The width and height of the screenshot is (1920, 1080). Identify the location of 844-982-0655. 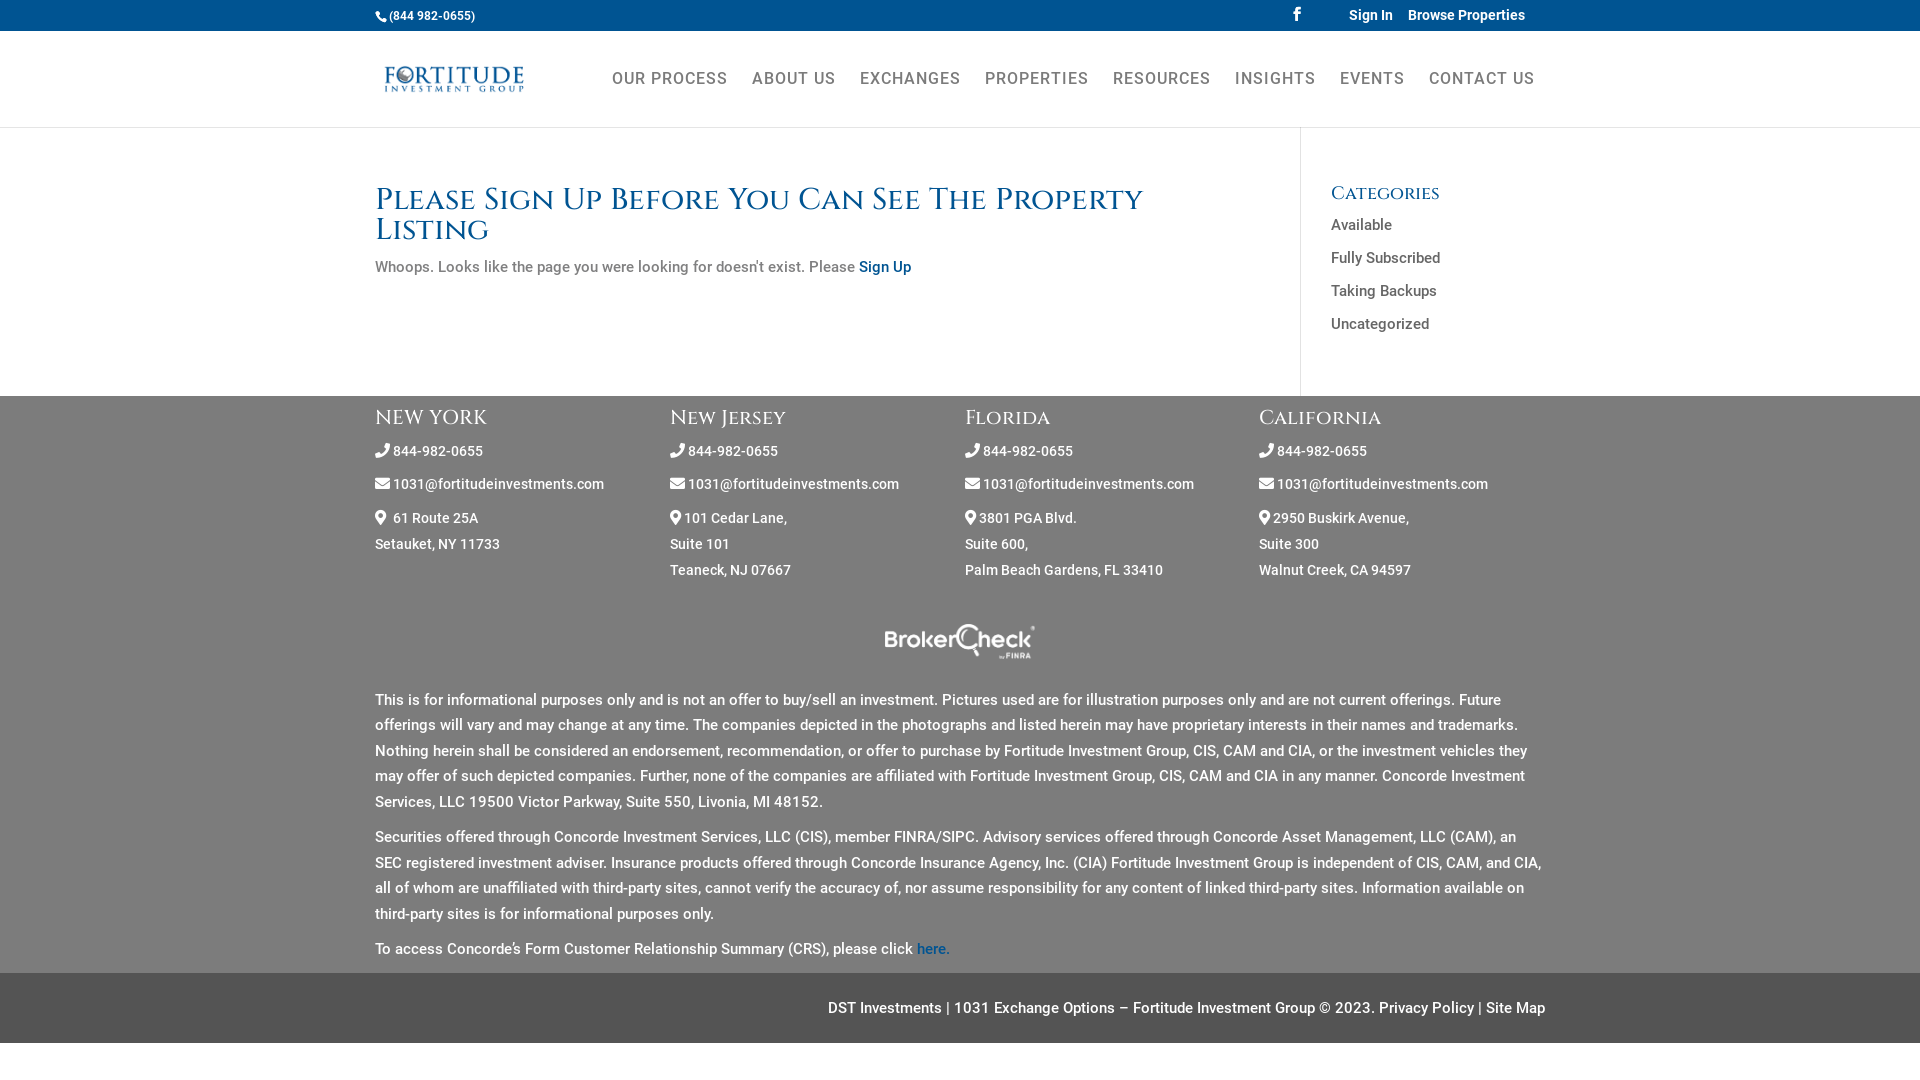
(438, 450).